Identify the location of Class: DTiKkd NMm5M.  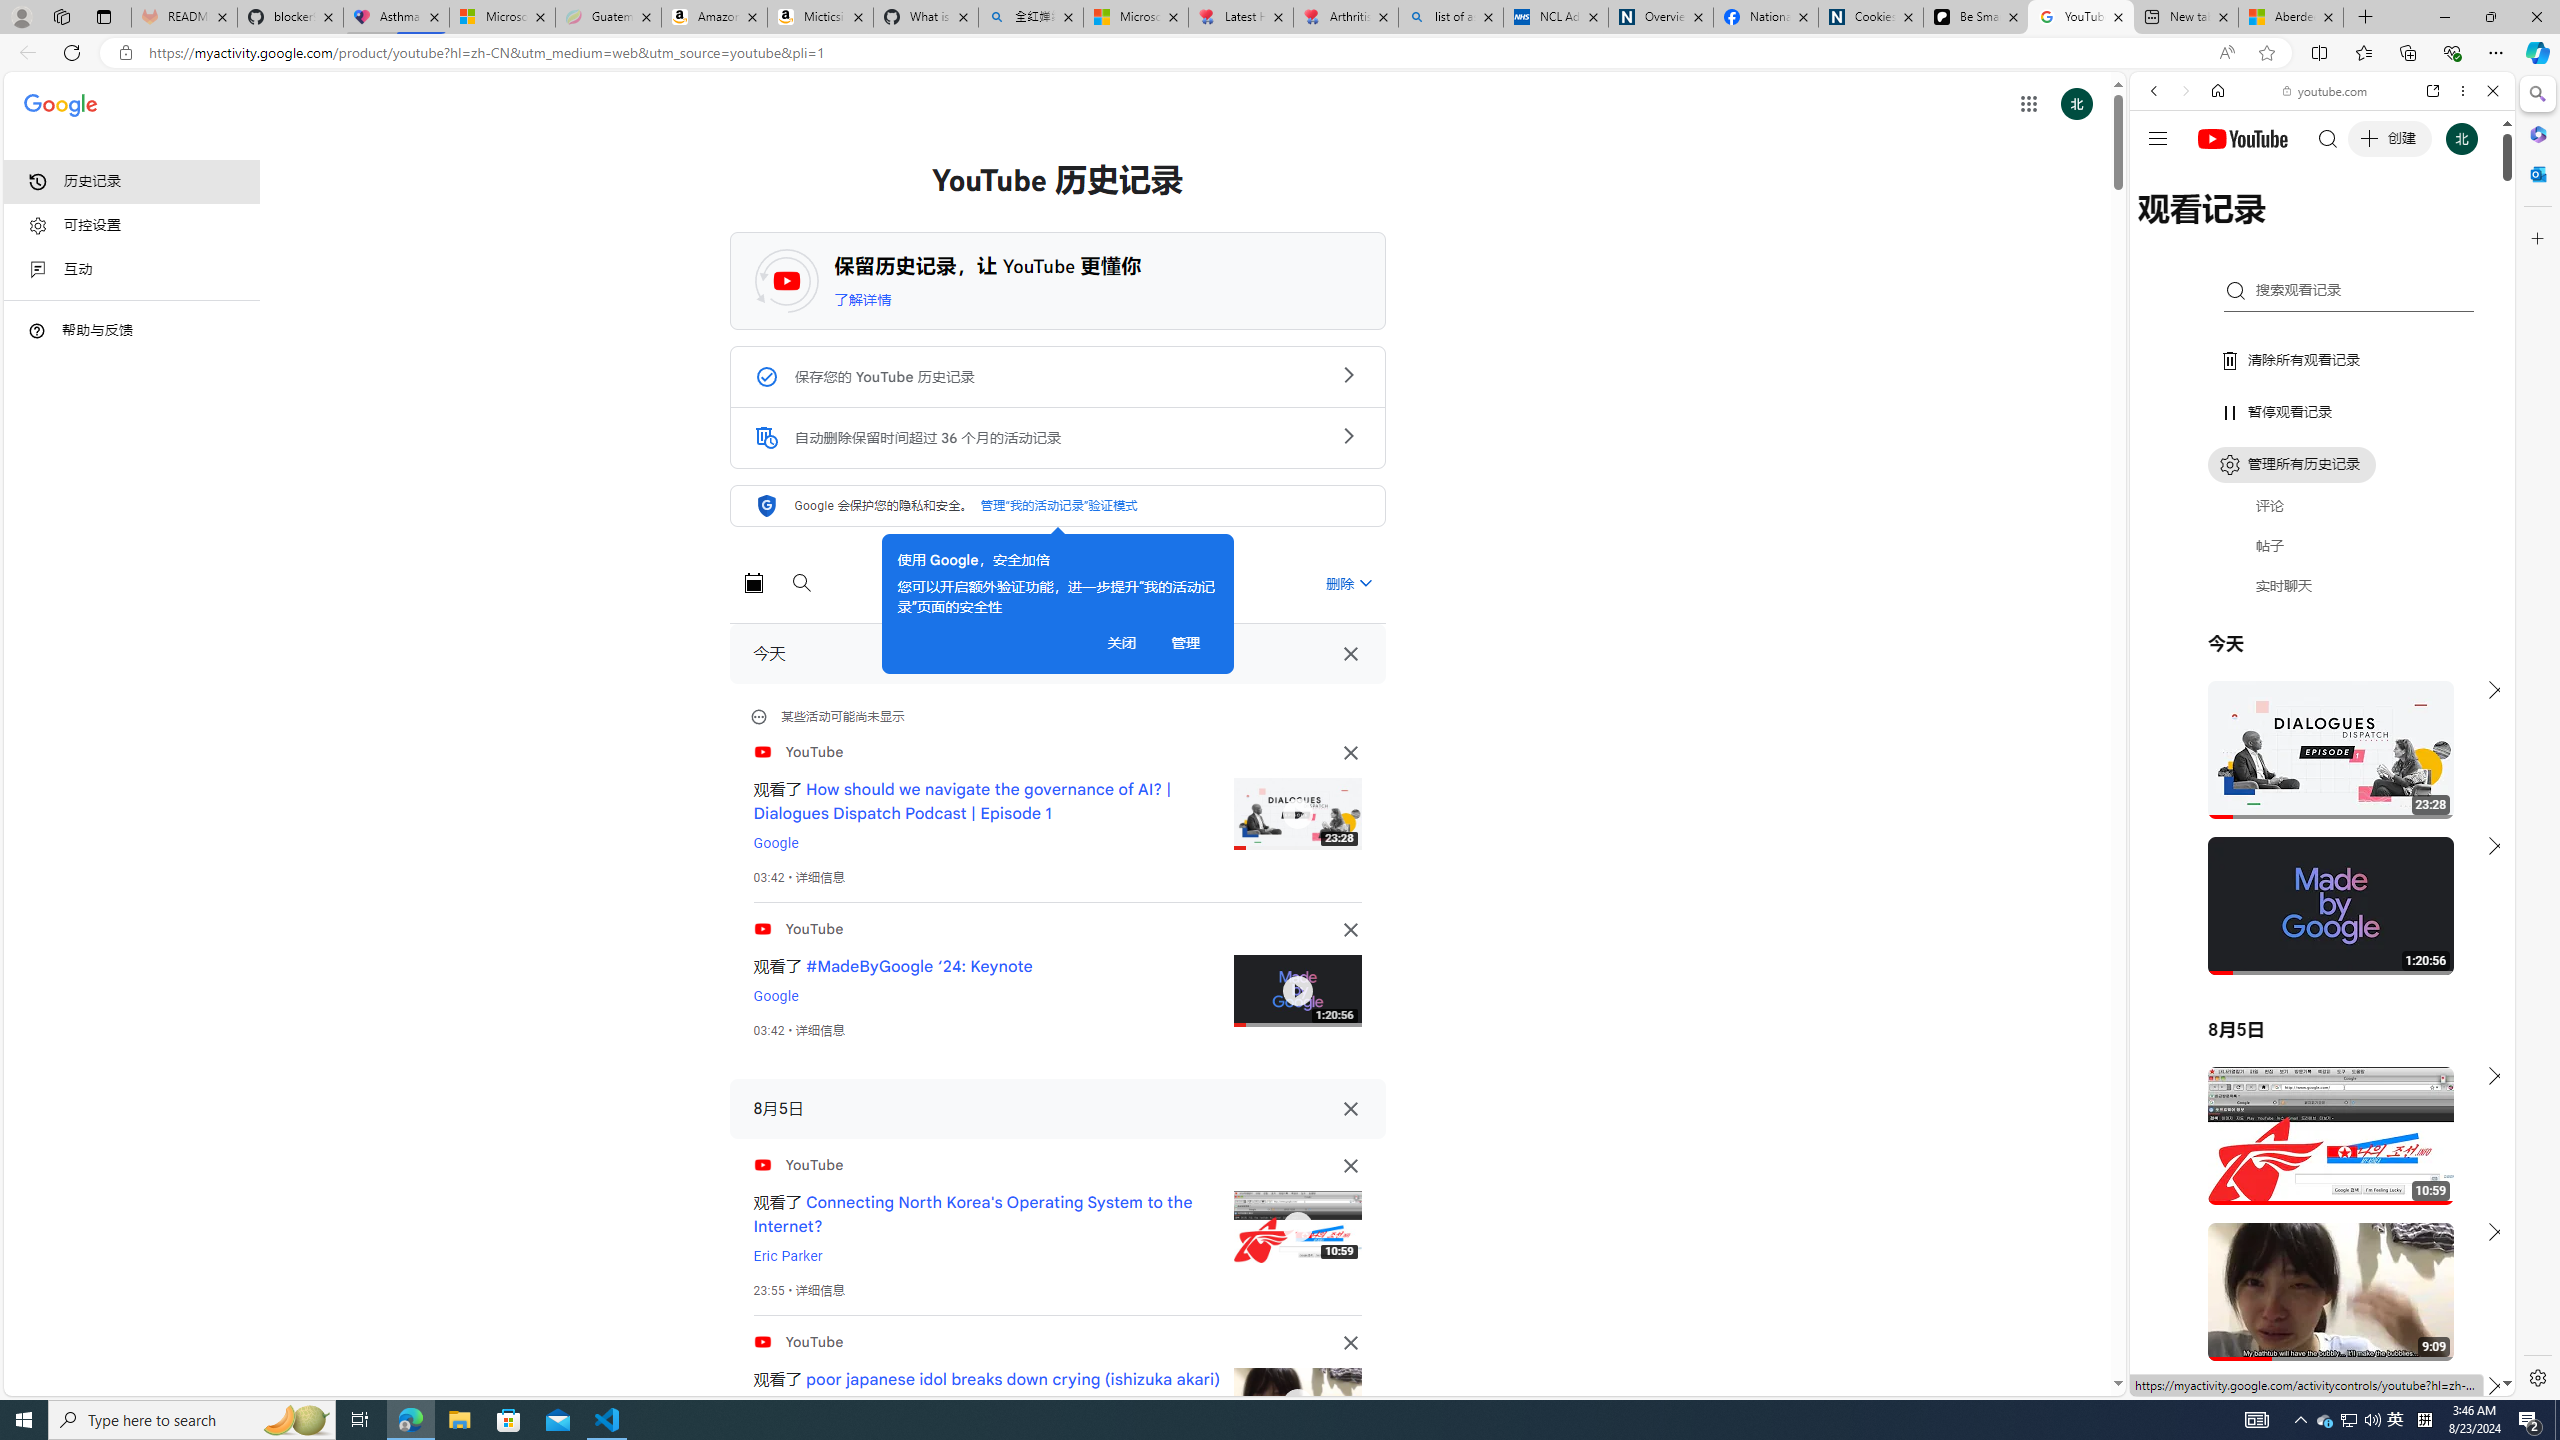
(37, 330).